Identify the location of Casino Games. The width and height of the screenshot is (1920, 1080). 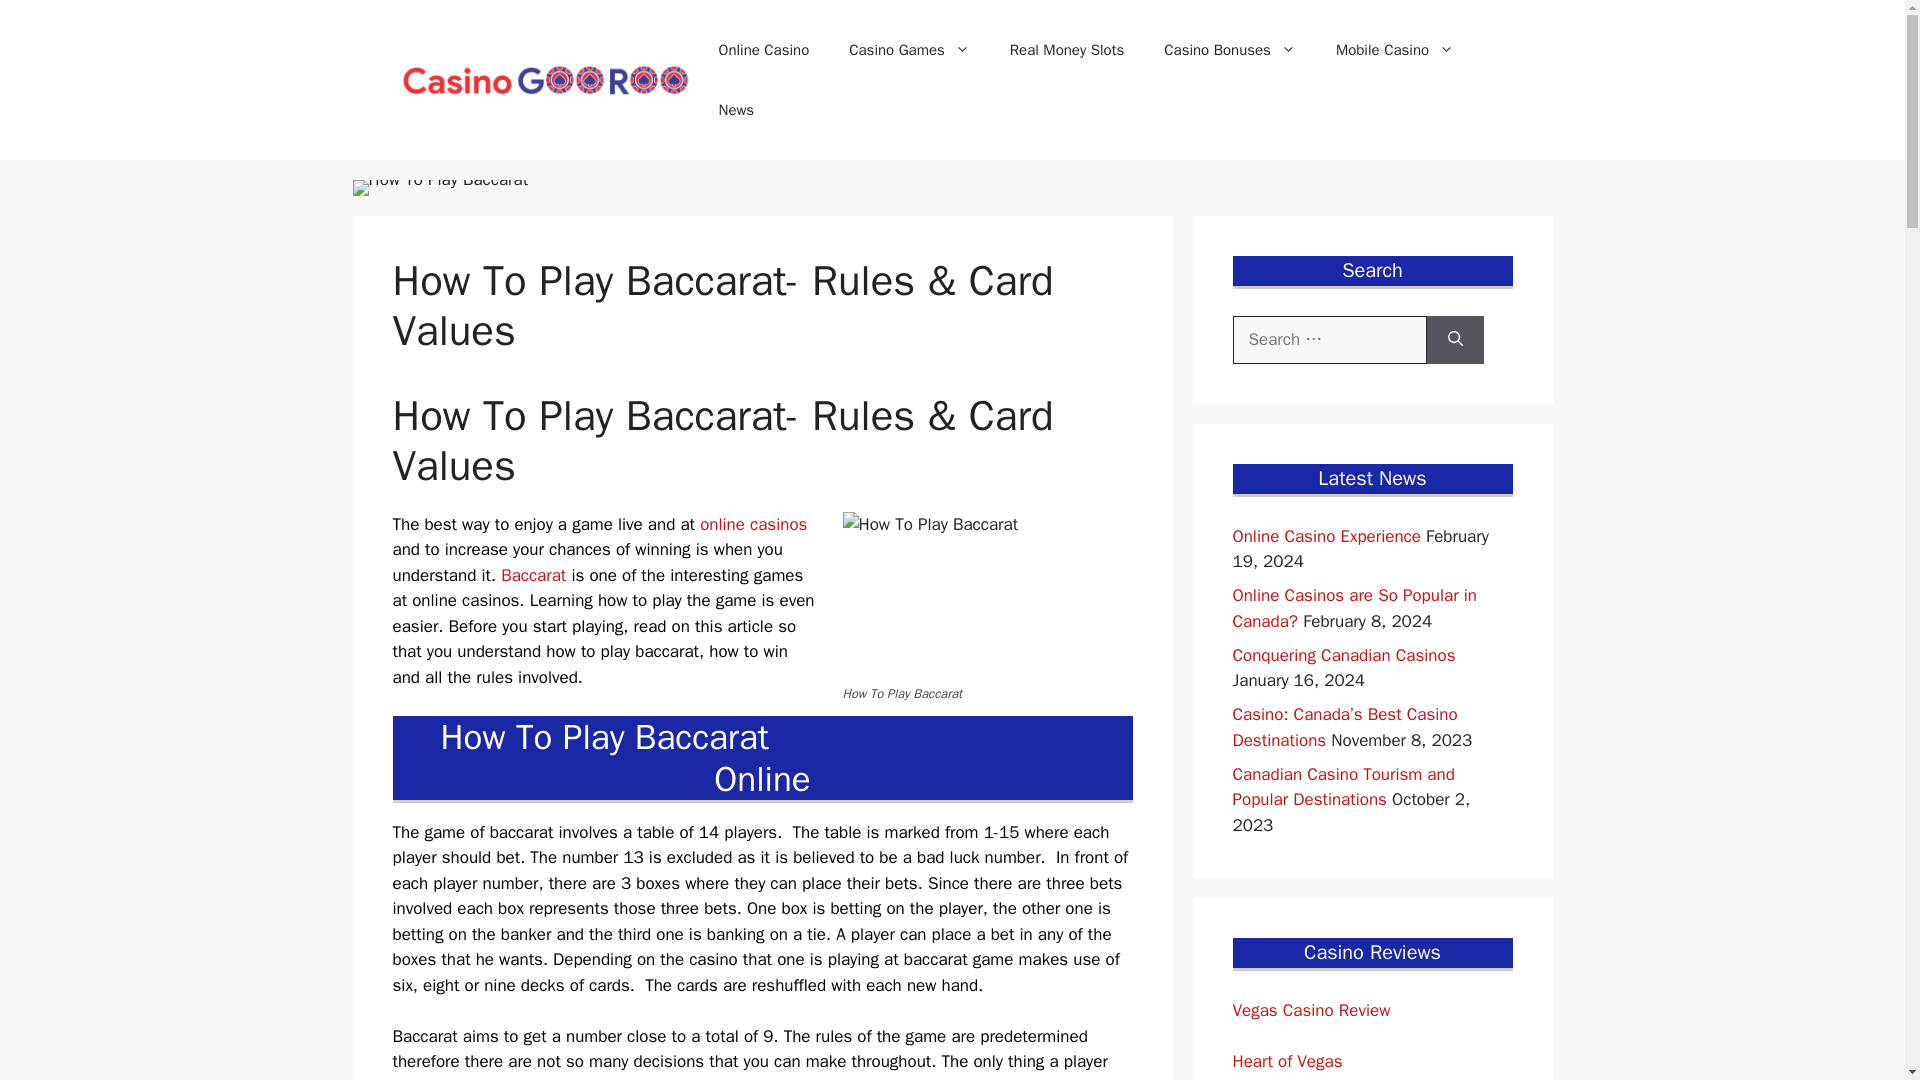
(910, 50).